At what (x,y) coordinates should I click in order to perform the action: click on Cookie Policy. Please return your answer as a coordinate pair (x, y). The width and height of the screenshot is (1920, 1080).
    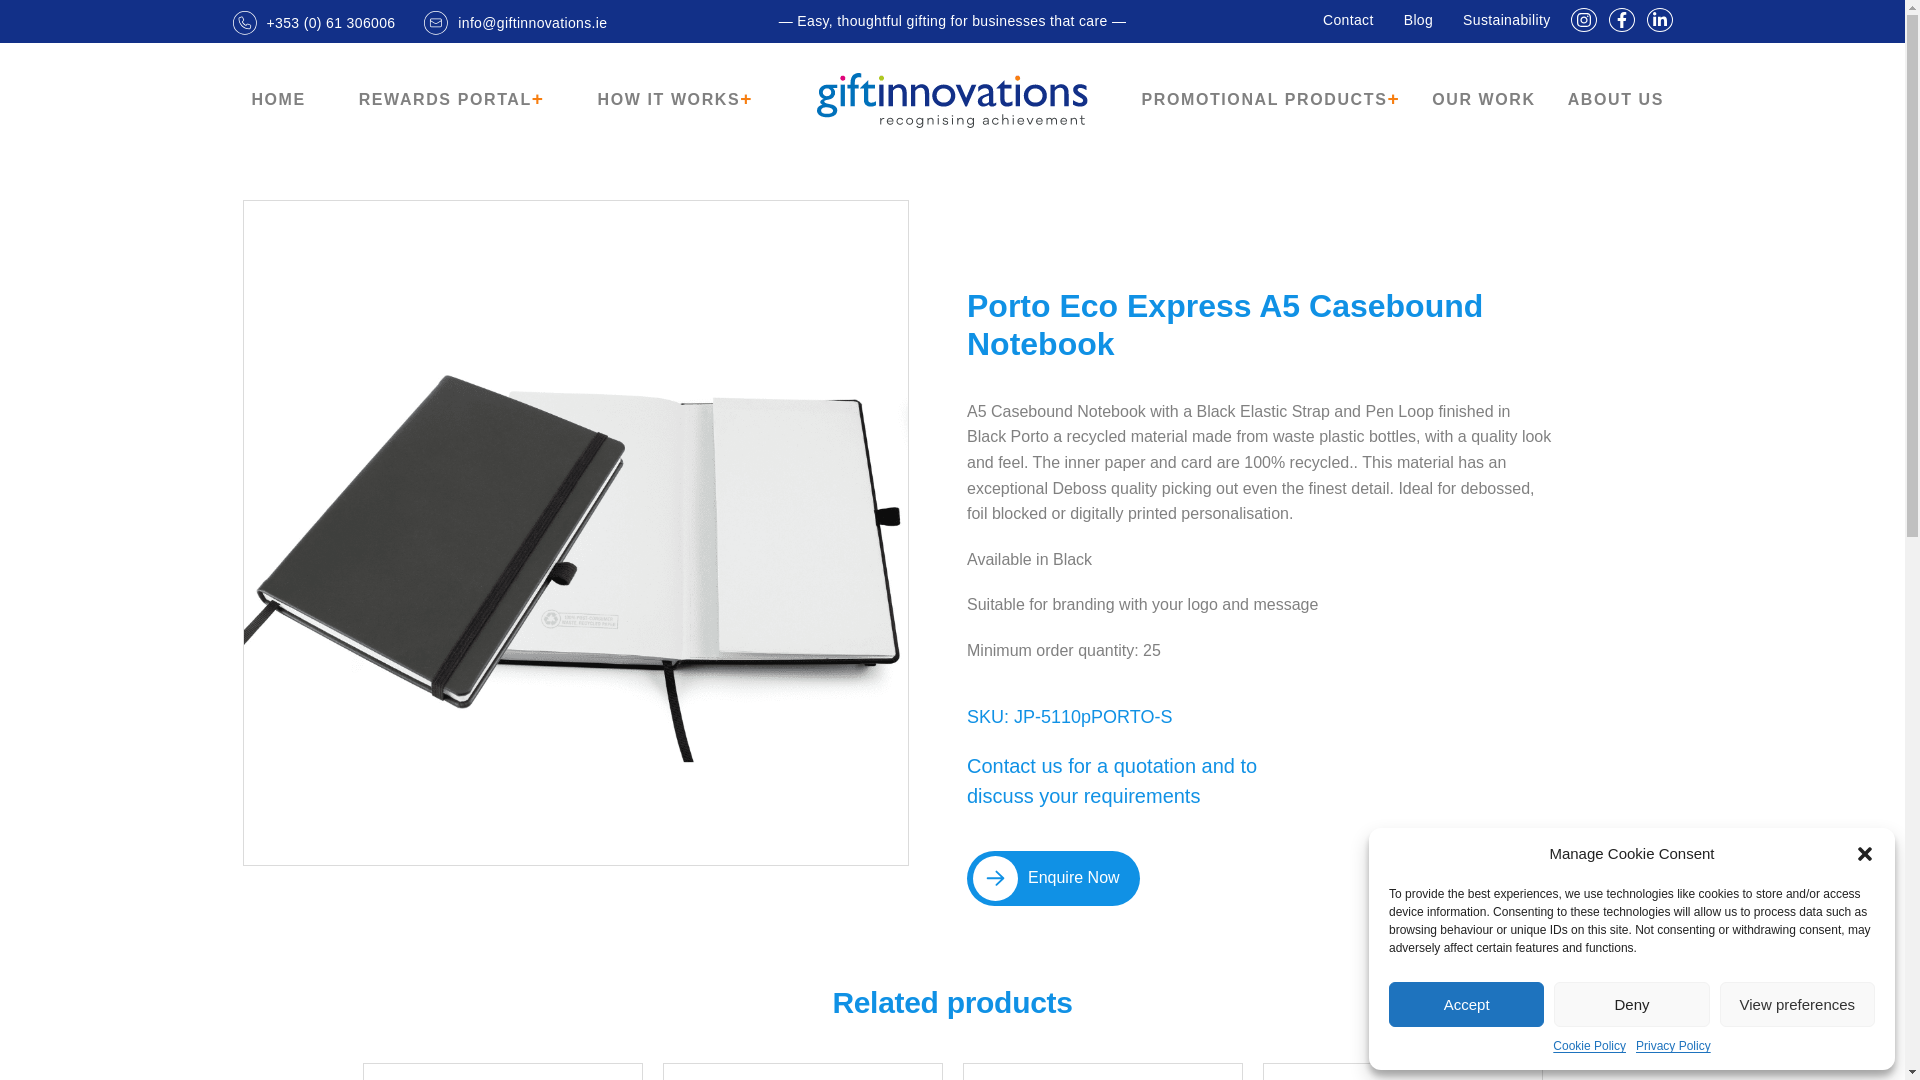
    Looking at the image, I should click on (1590, 1046).